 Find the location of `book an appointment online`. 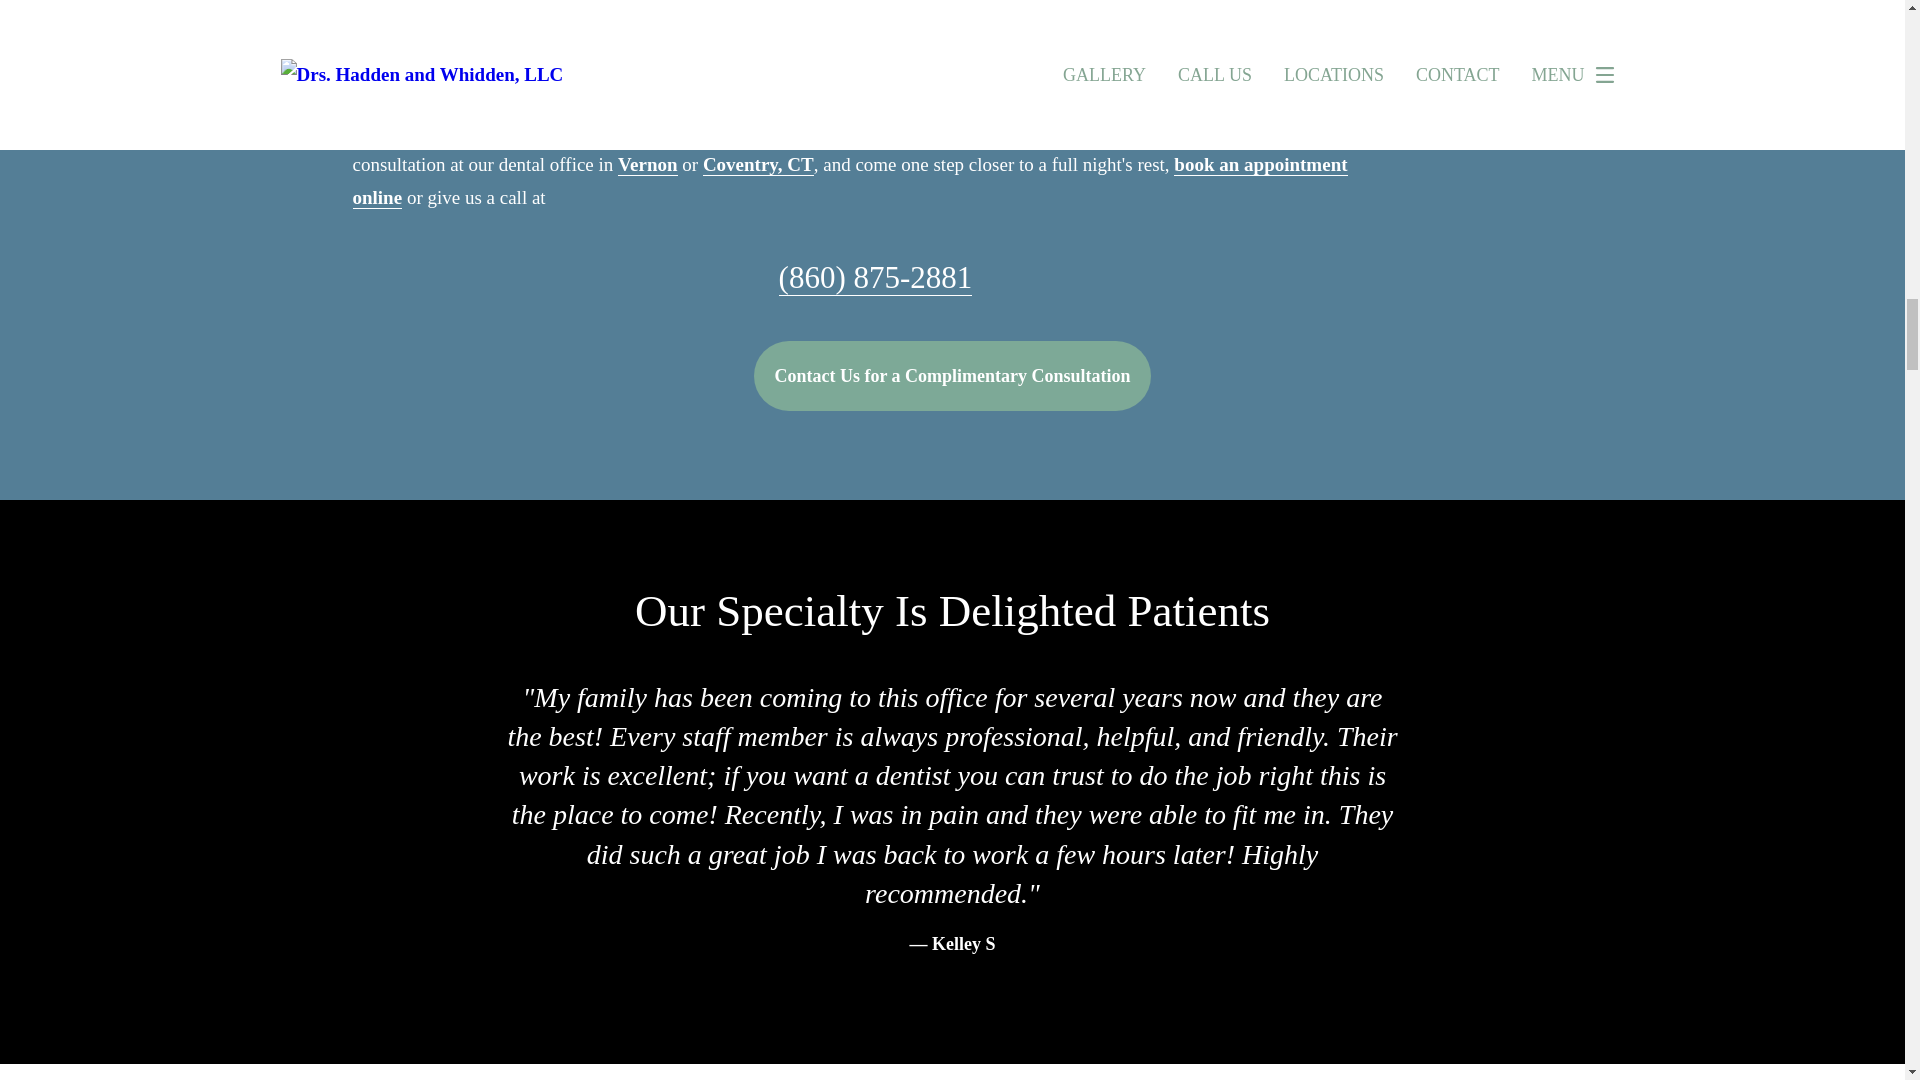

book an appointment online is located at coordinates (849, 181).